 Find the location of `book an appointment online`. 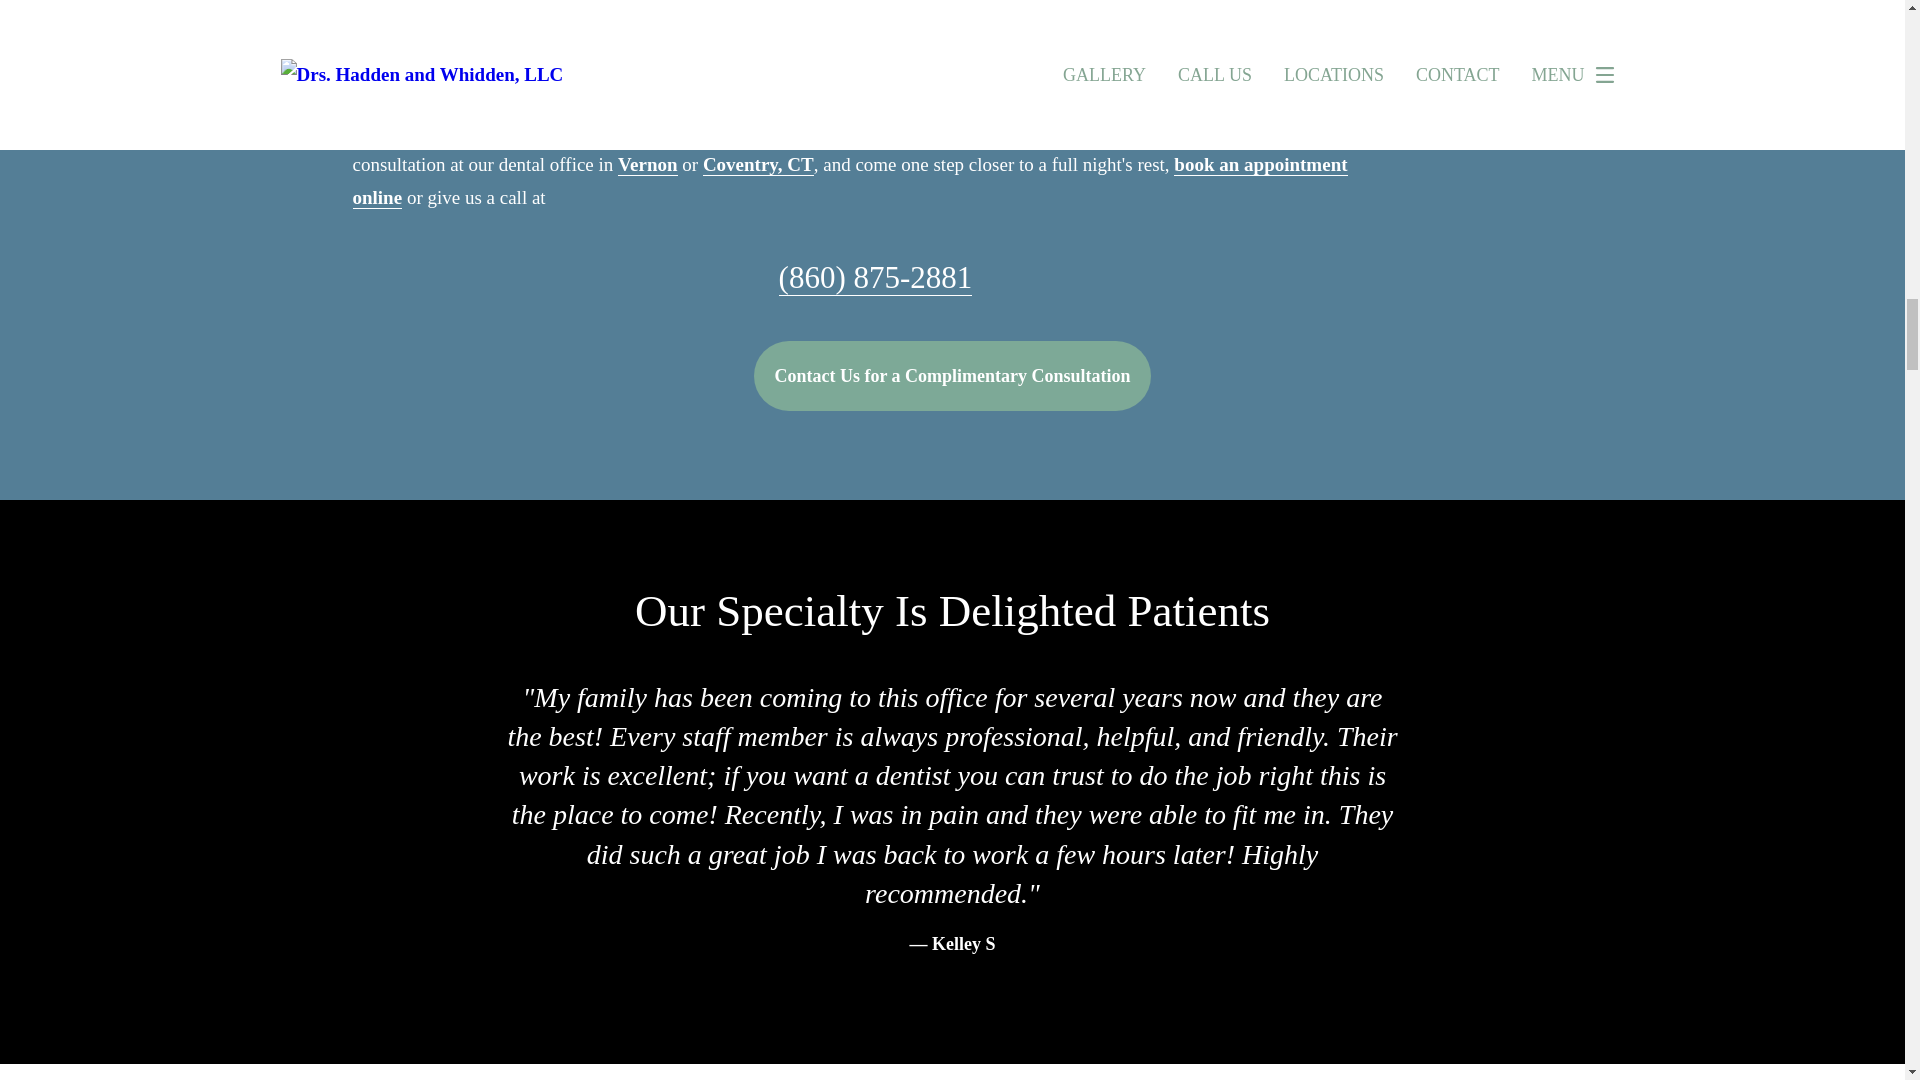

book an appointment online is located at coordinates (849, 181).